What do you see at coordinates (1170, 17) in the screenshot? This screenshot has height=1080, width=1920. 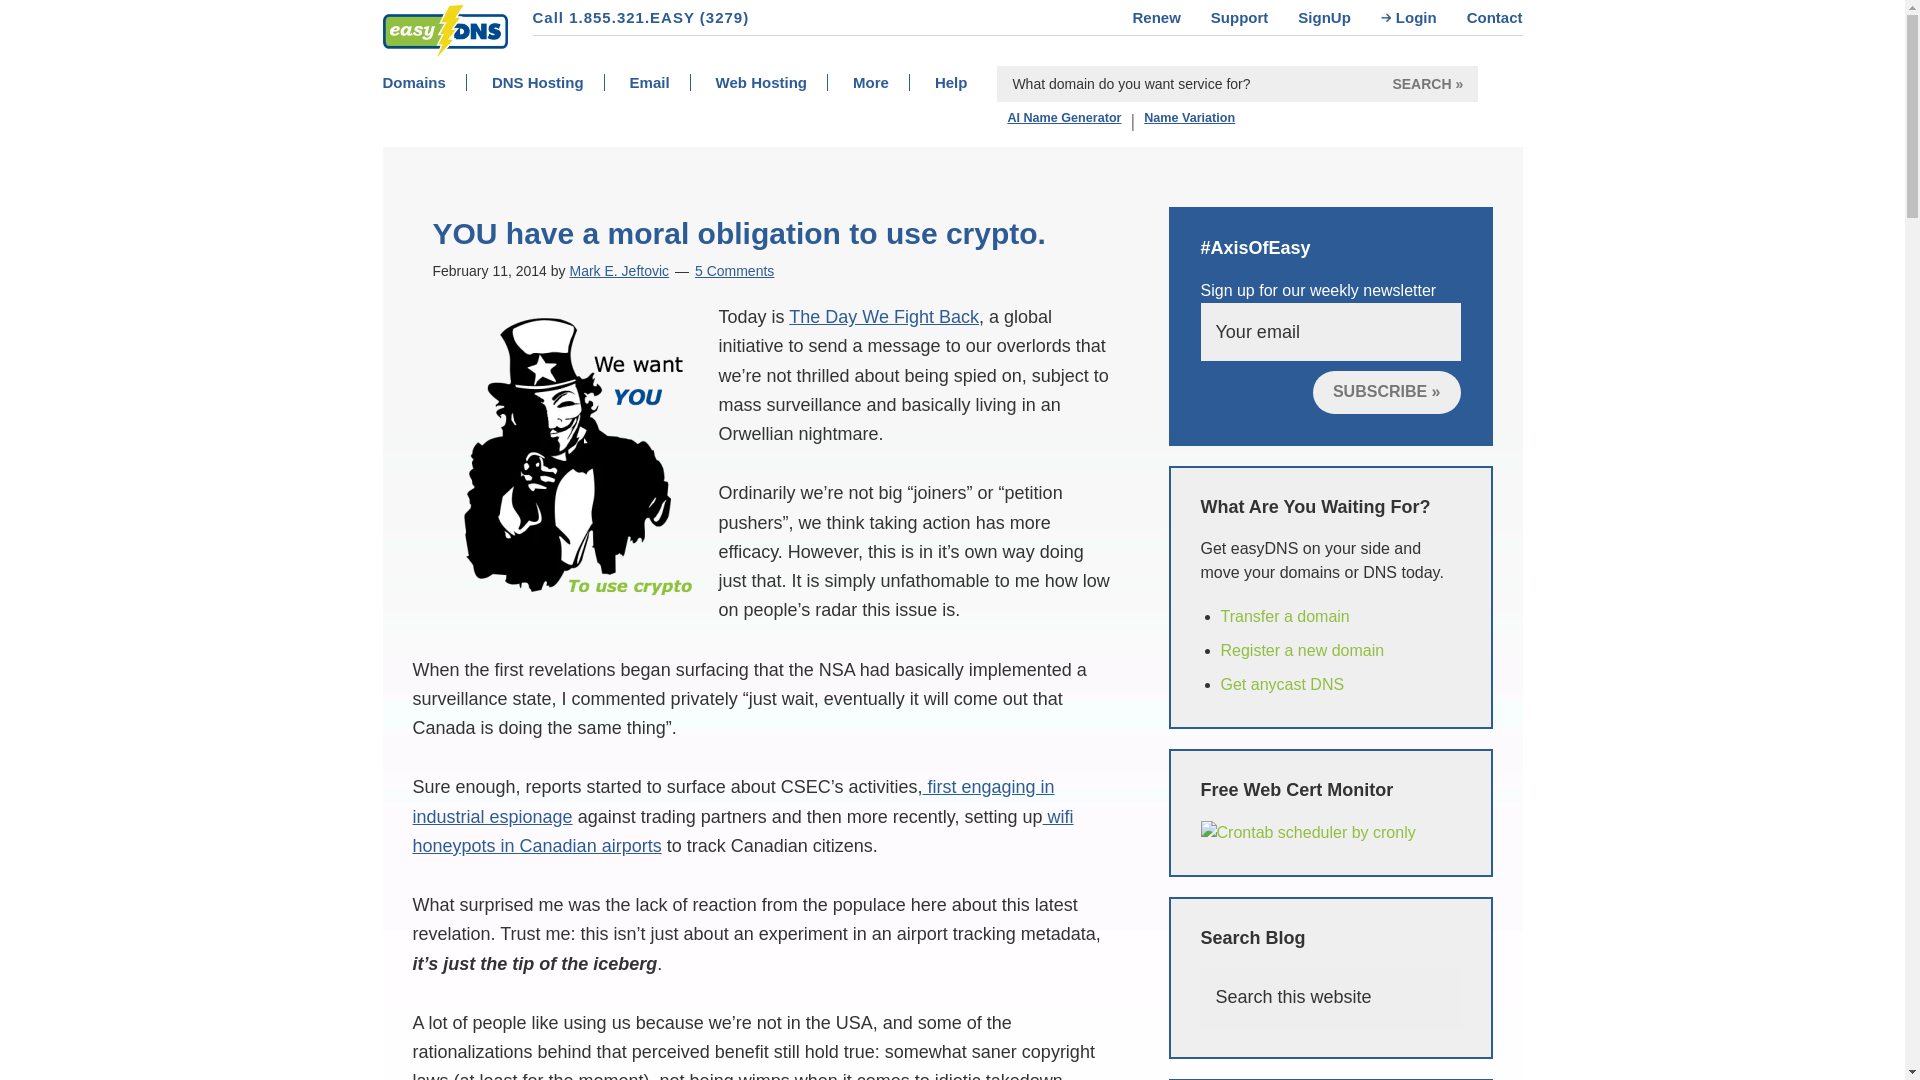 I see `Renew` at bounding box center [1170, 17].